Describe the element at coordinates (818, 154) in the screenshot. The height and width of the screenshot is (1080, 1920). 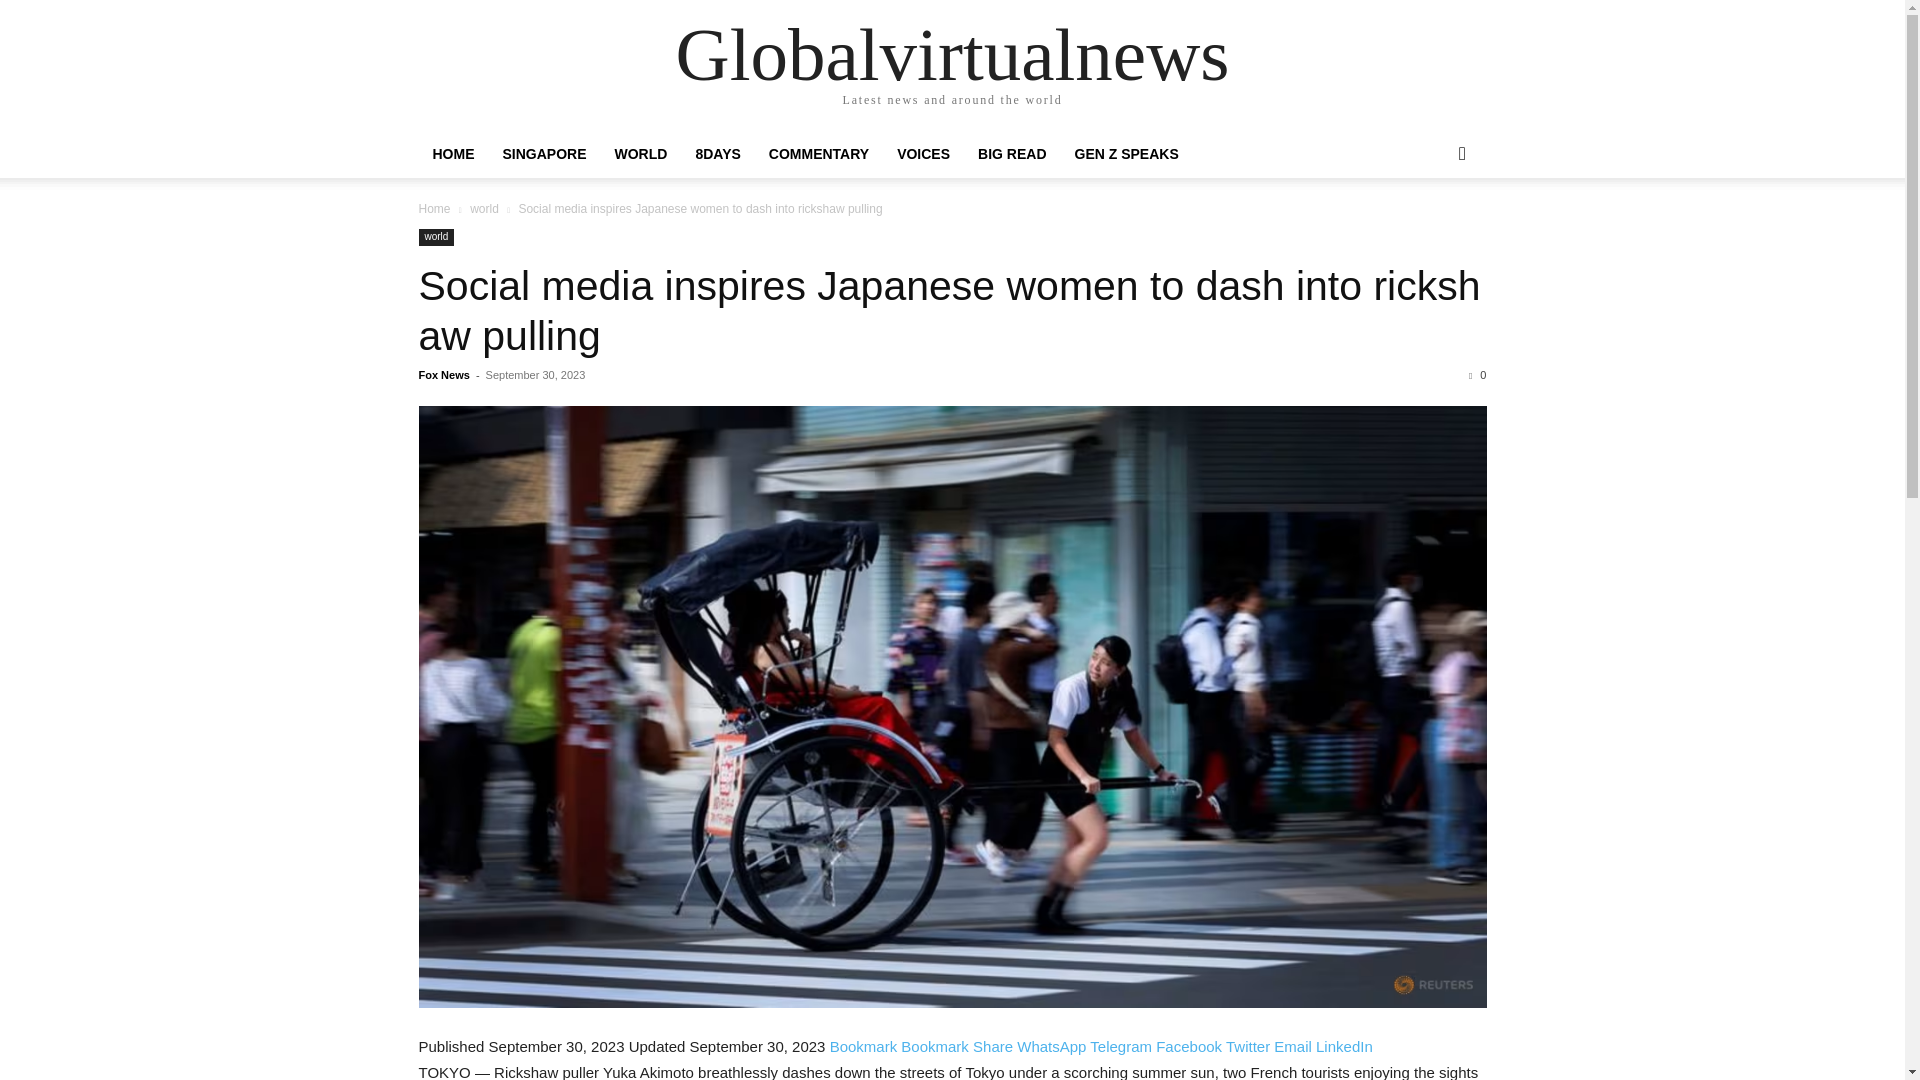
I see `COMMENTARY` at that location.